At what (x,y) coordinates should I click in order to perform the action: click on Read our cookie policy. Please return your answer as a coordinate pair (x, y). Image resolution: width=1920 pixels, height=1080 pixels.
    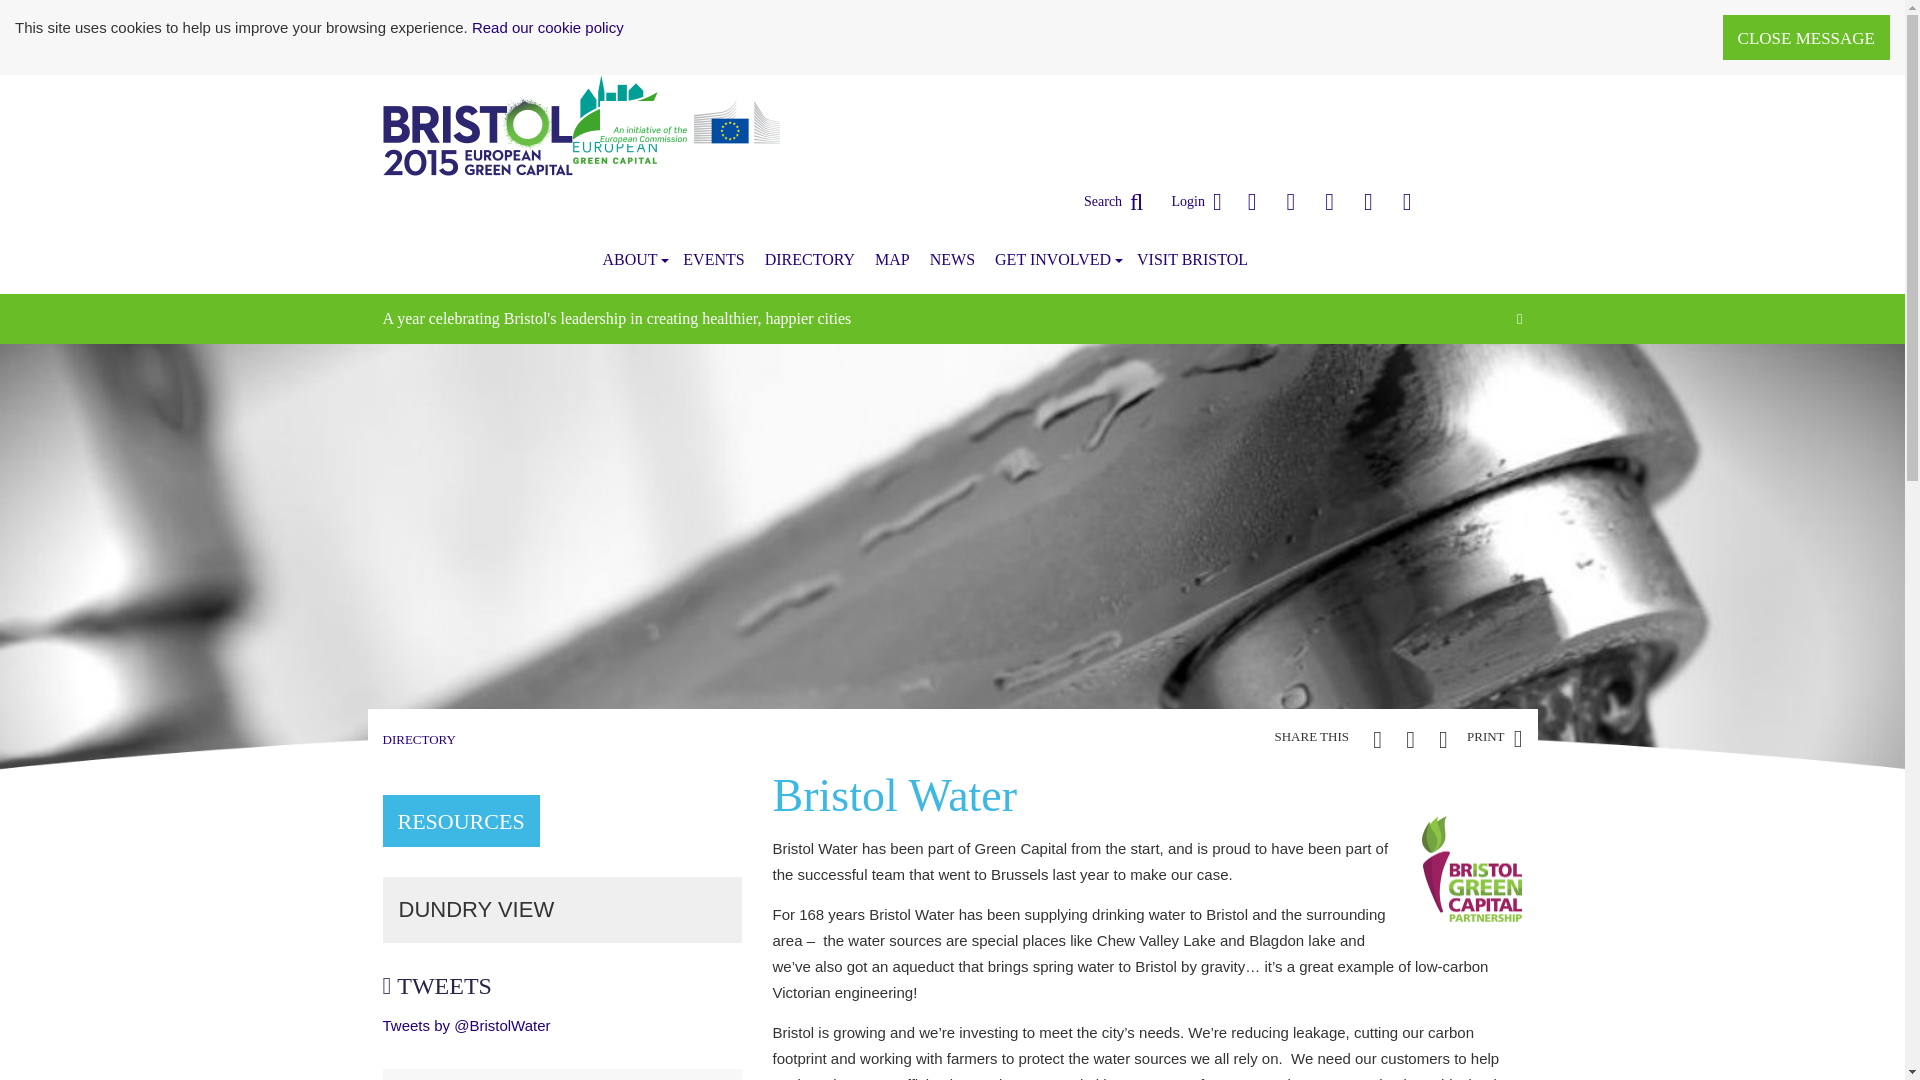
    Looking at the image, I should click on (548, 27).